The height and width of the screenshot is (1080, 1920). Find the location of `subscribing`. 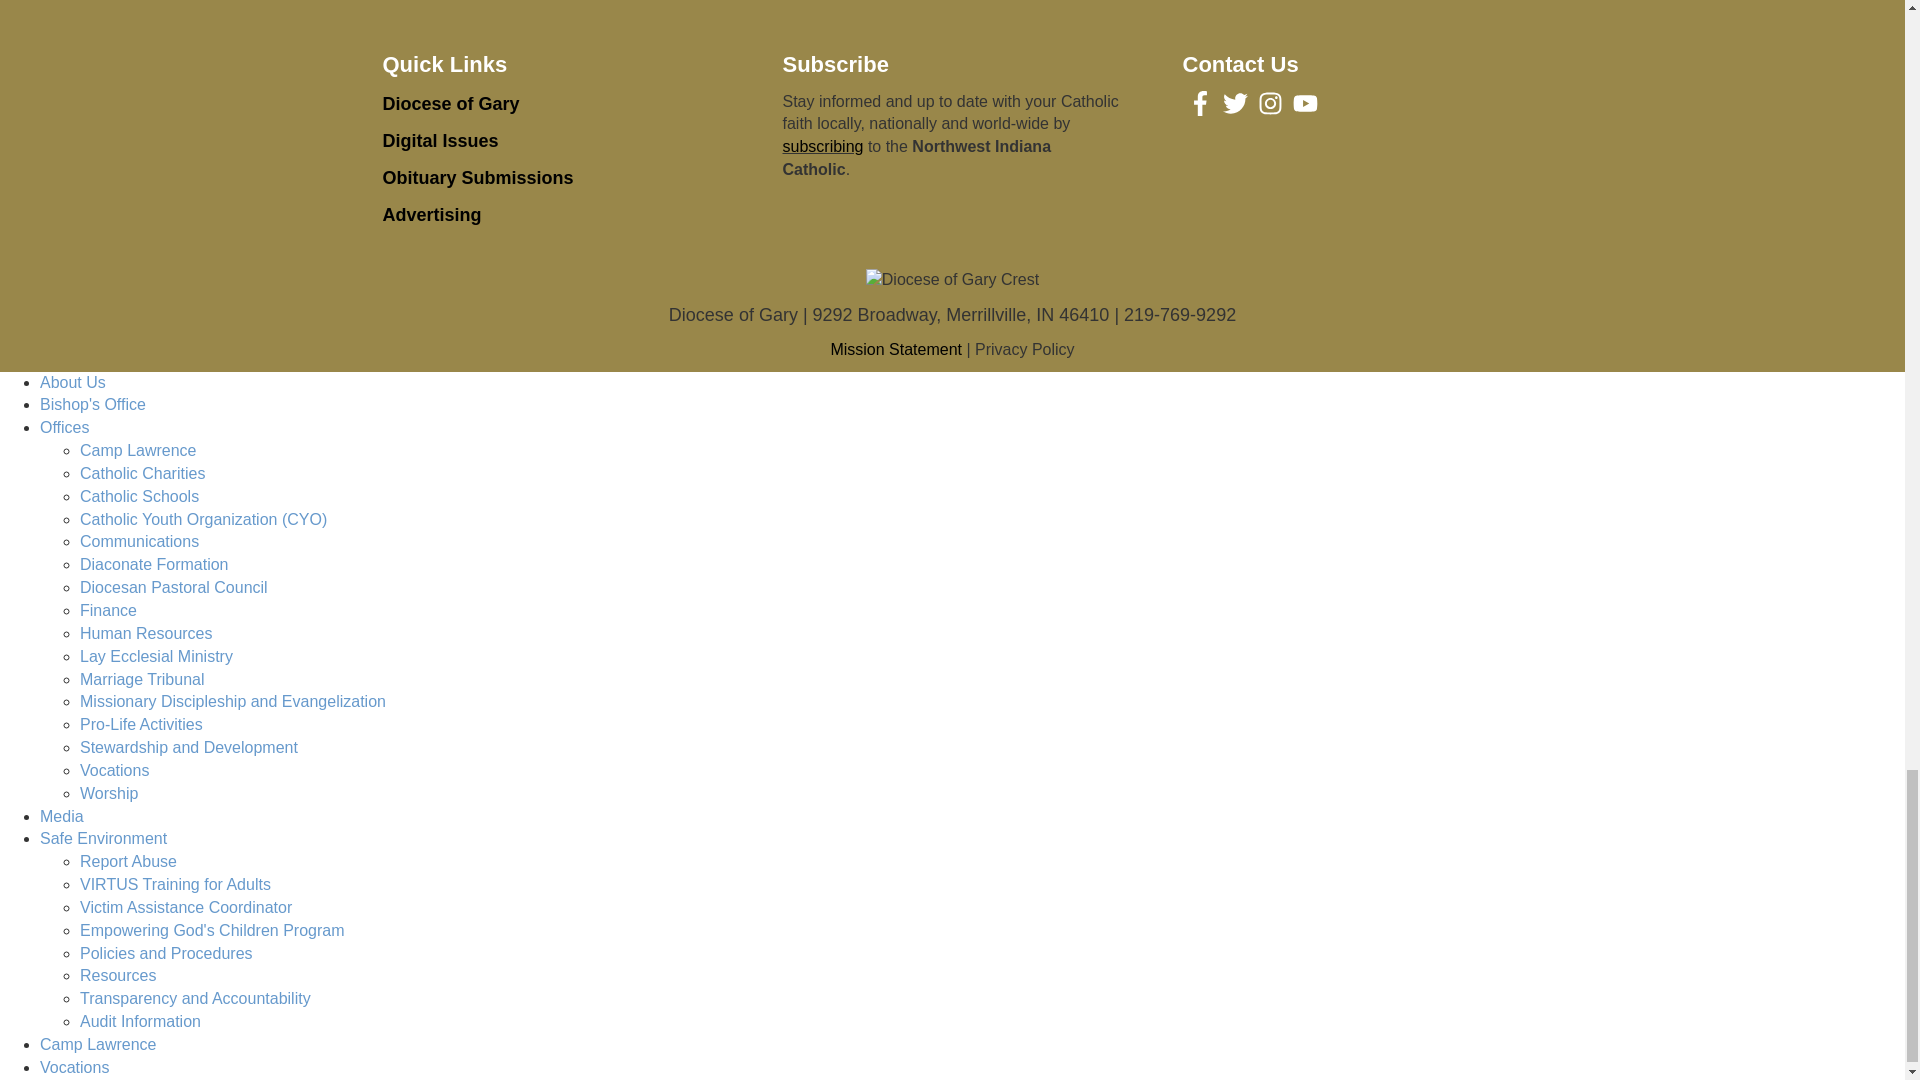

subscribing is located at coordinates (822, 146).